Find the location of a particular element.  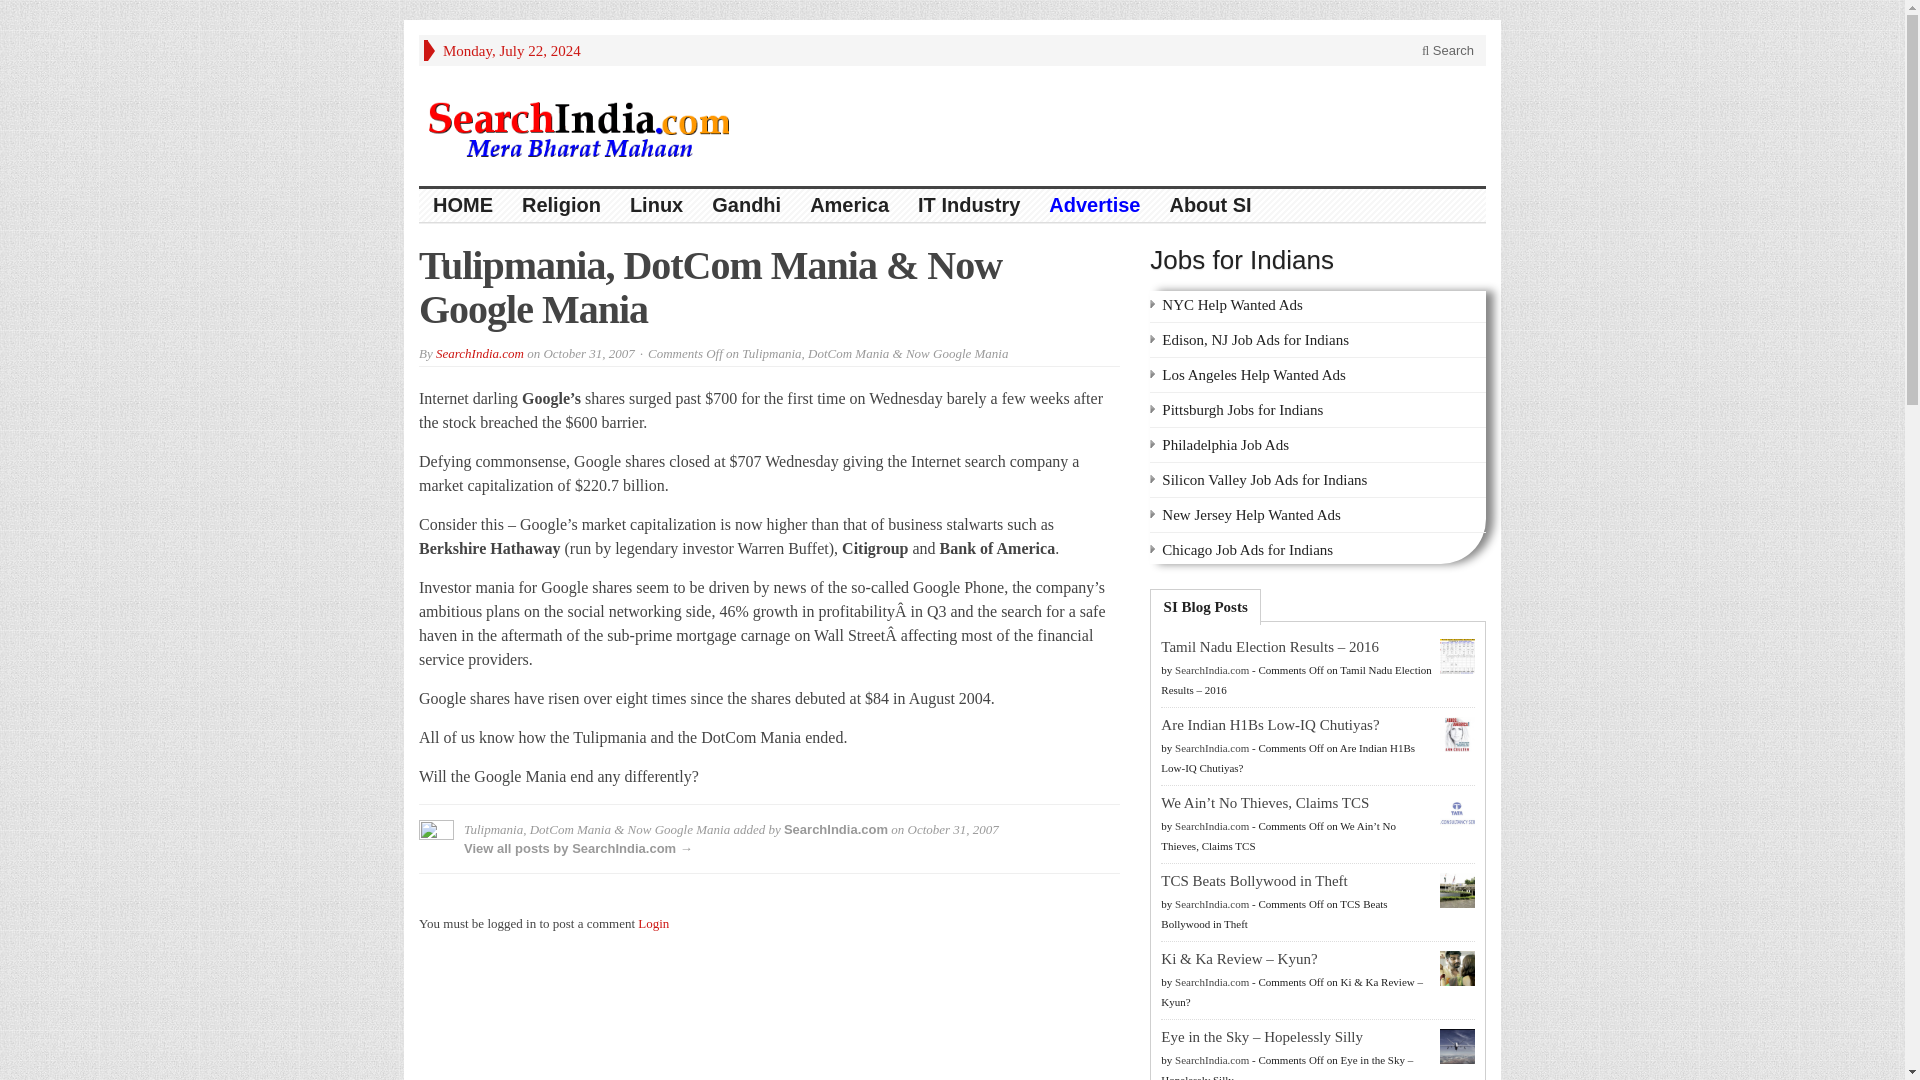

Login is located at coordinates (652, 922).